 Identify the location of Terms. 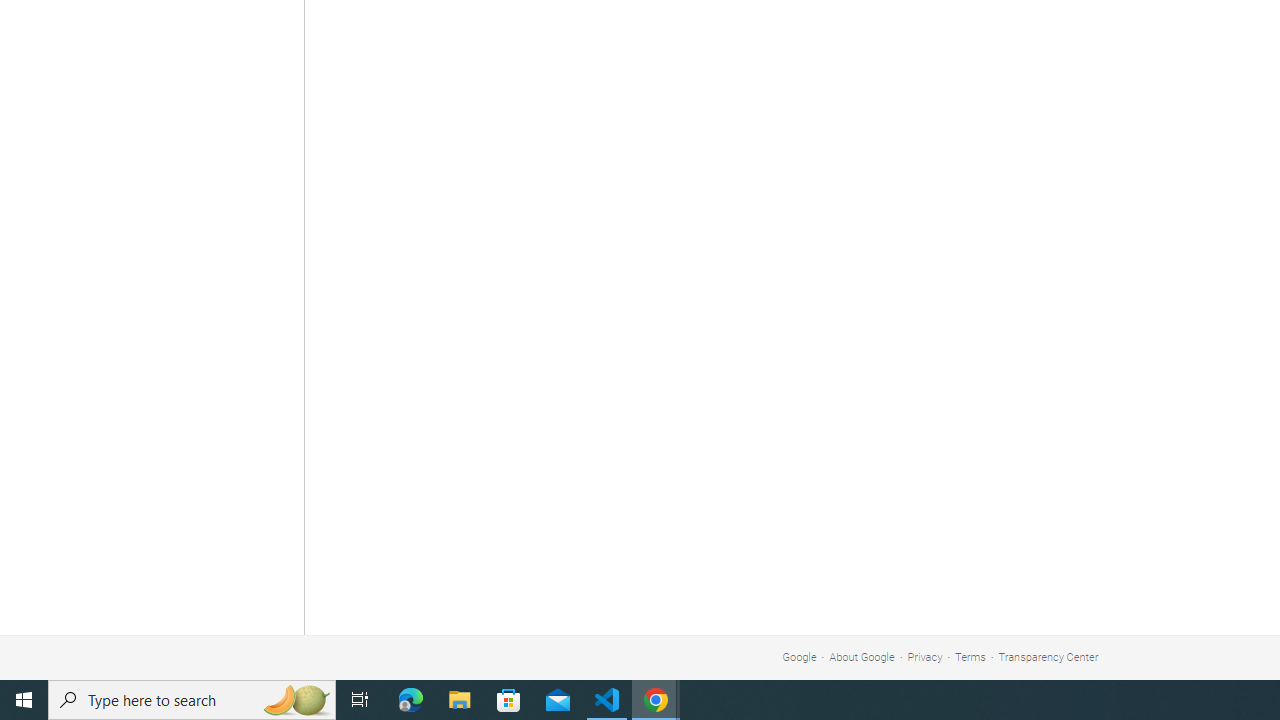
(970, 656).